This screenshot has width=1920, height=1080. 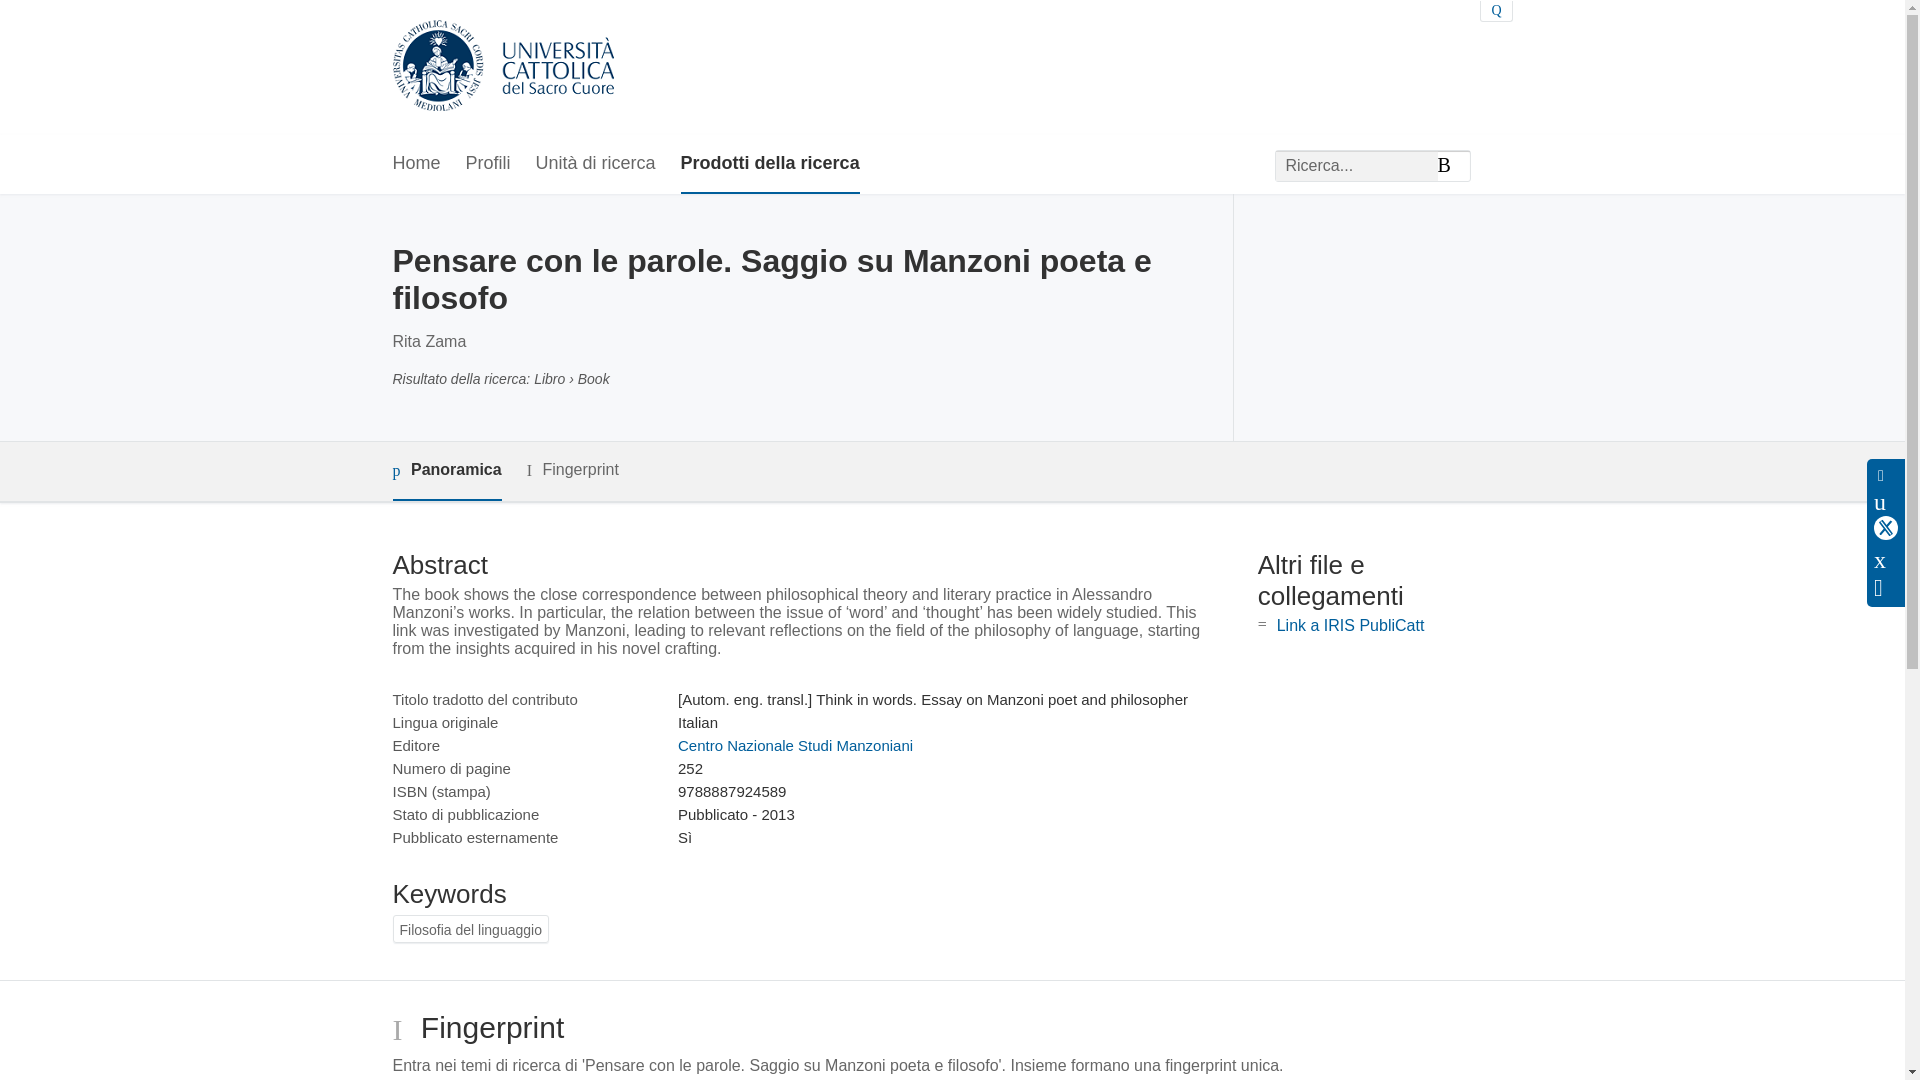 I want to click on PubliRES - Publications, Research, Expertise and Skills Home, so click(x=502, y=67).